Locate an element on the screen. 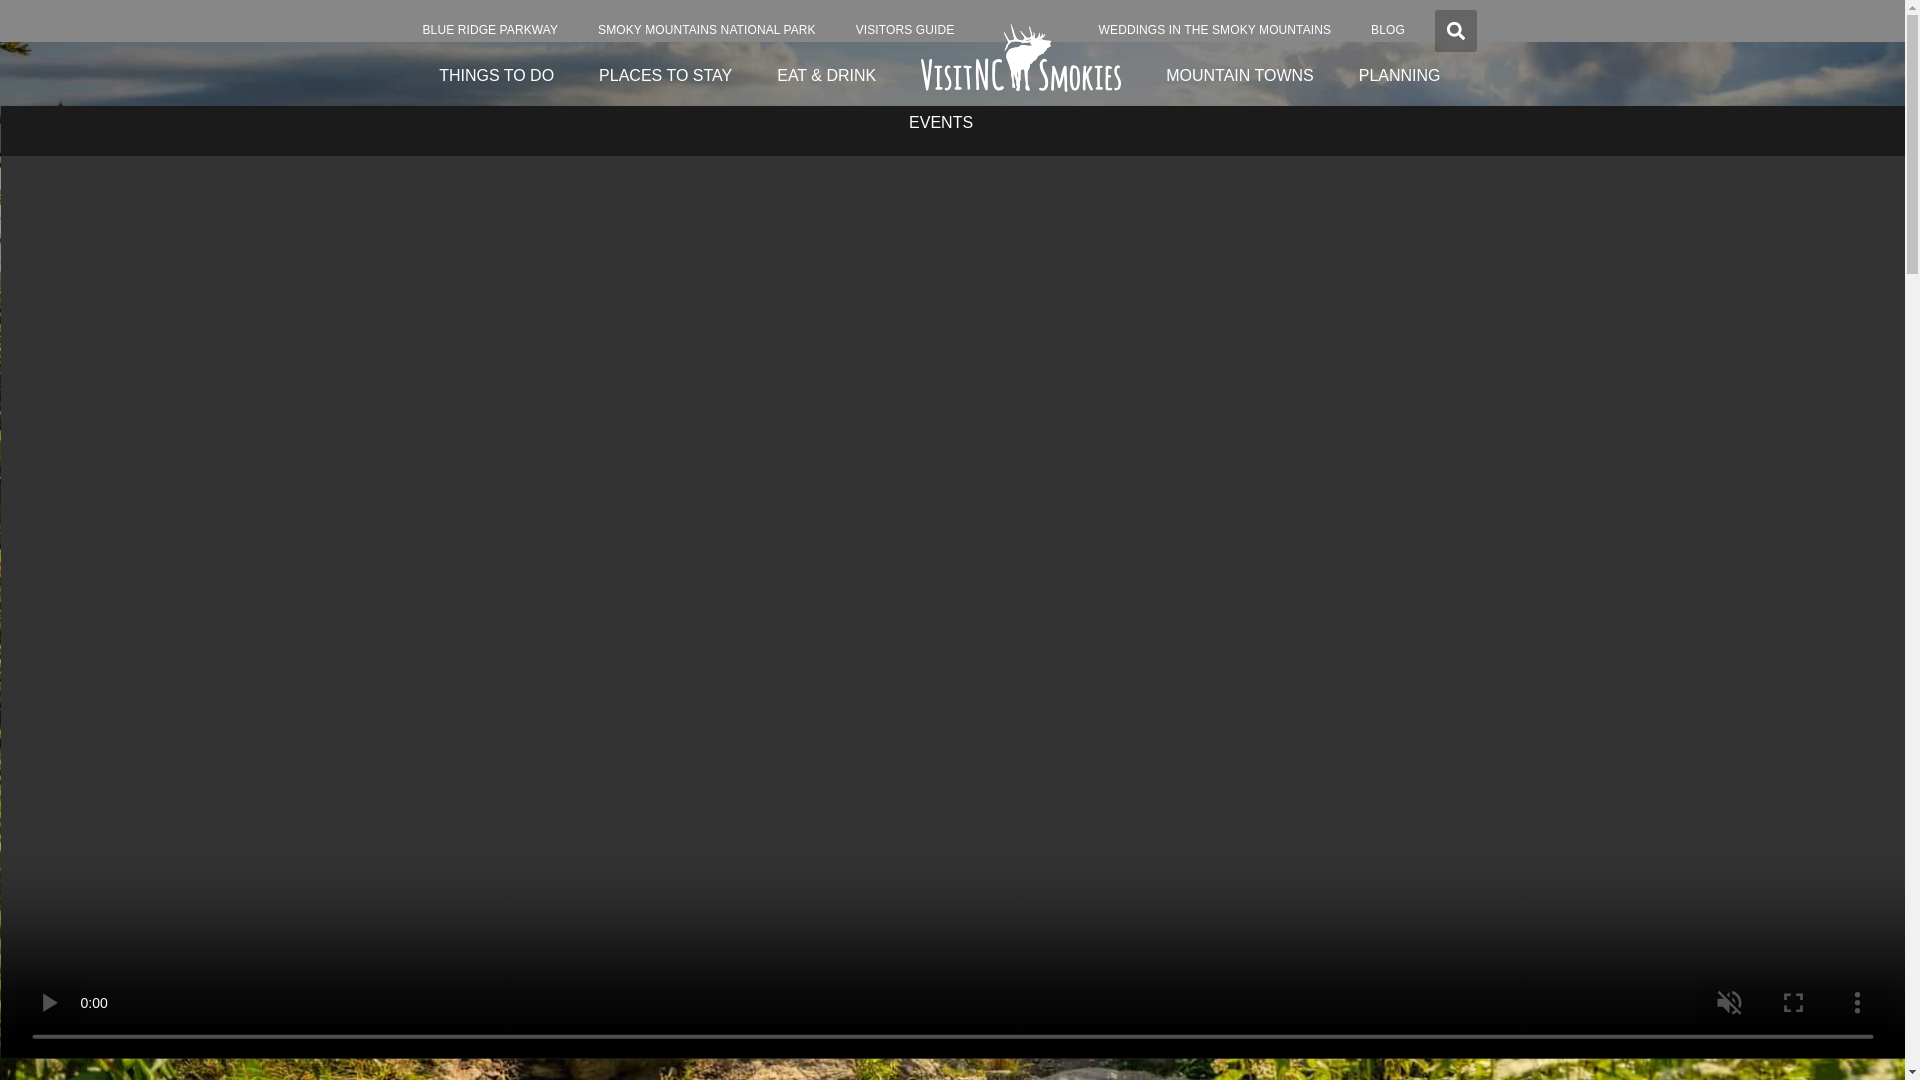 Image resolution: width=1920 pixels, height=1080 pixels. PLANNING is located at coordinates (1400, 76).